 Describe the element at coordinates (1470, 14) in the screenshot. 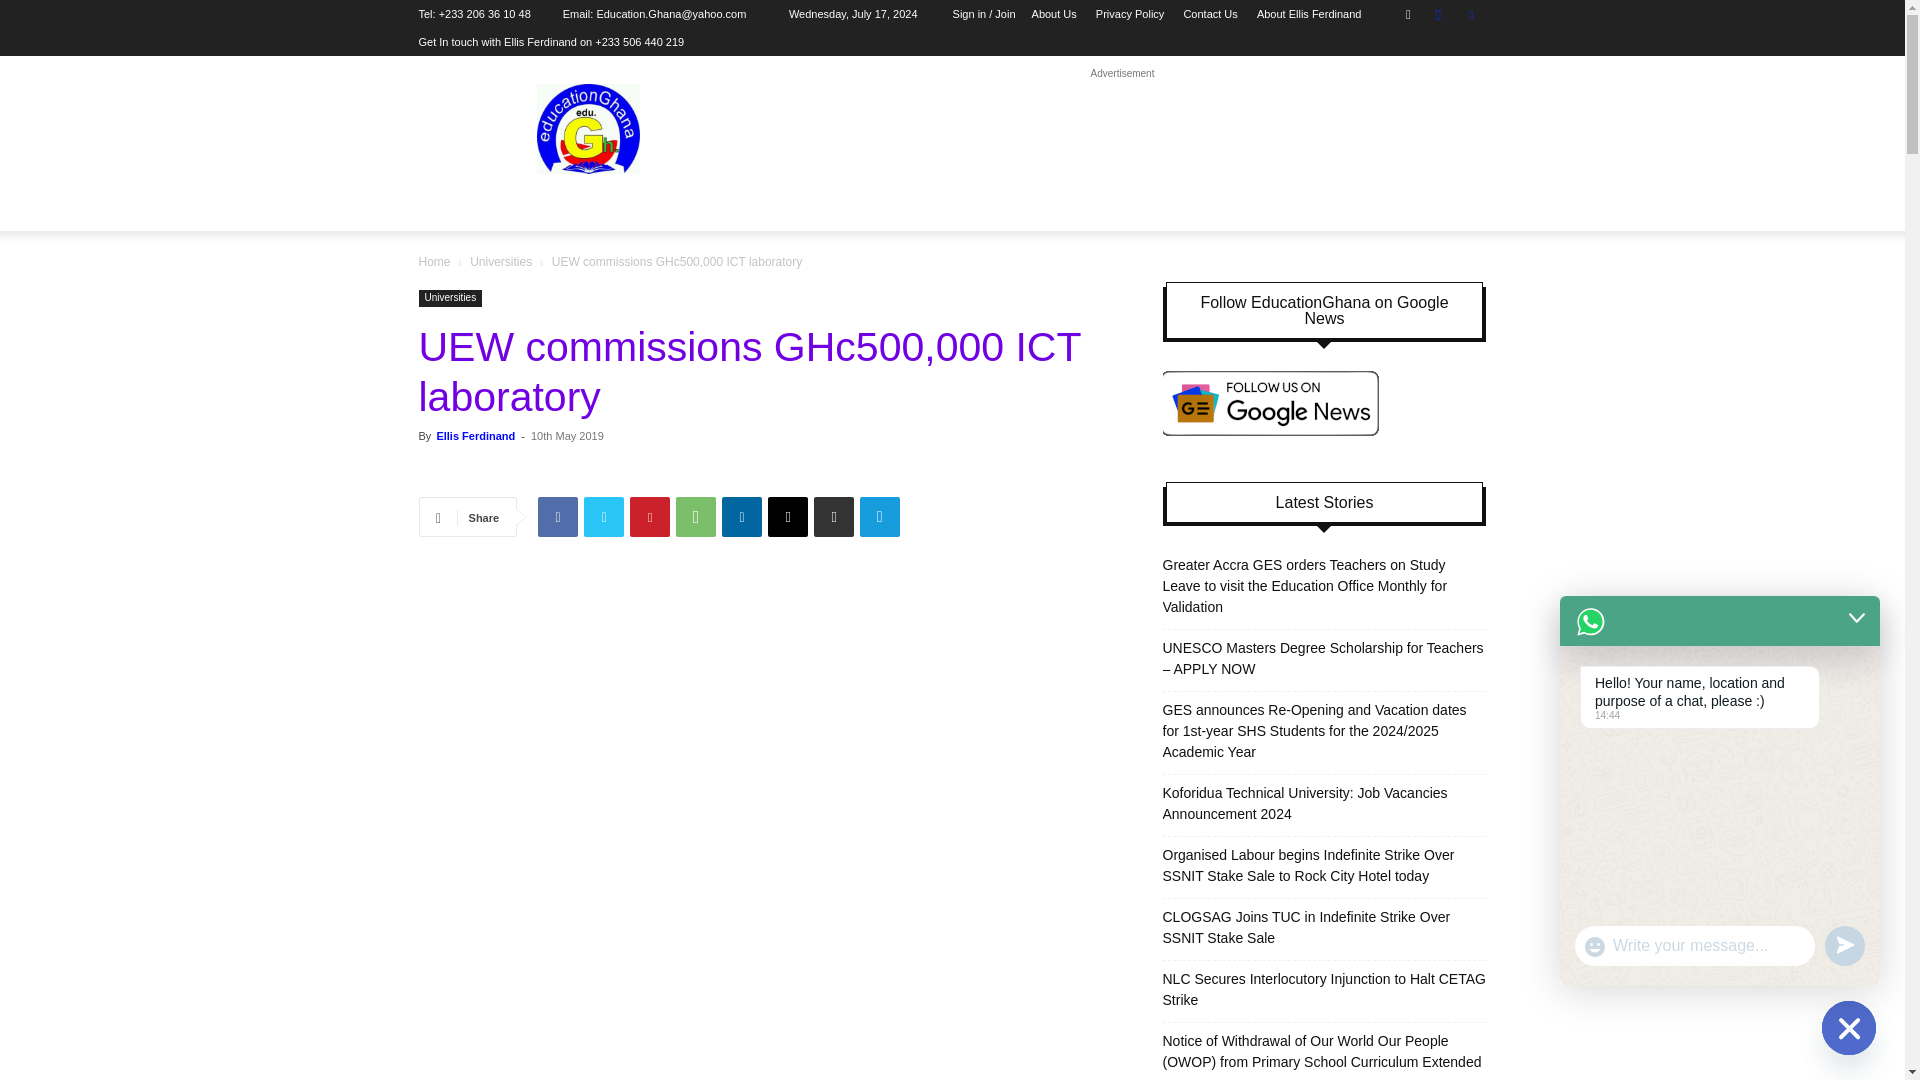

I see `Twitter` at that location.